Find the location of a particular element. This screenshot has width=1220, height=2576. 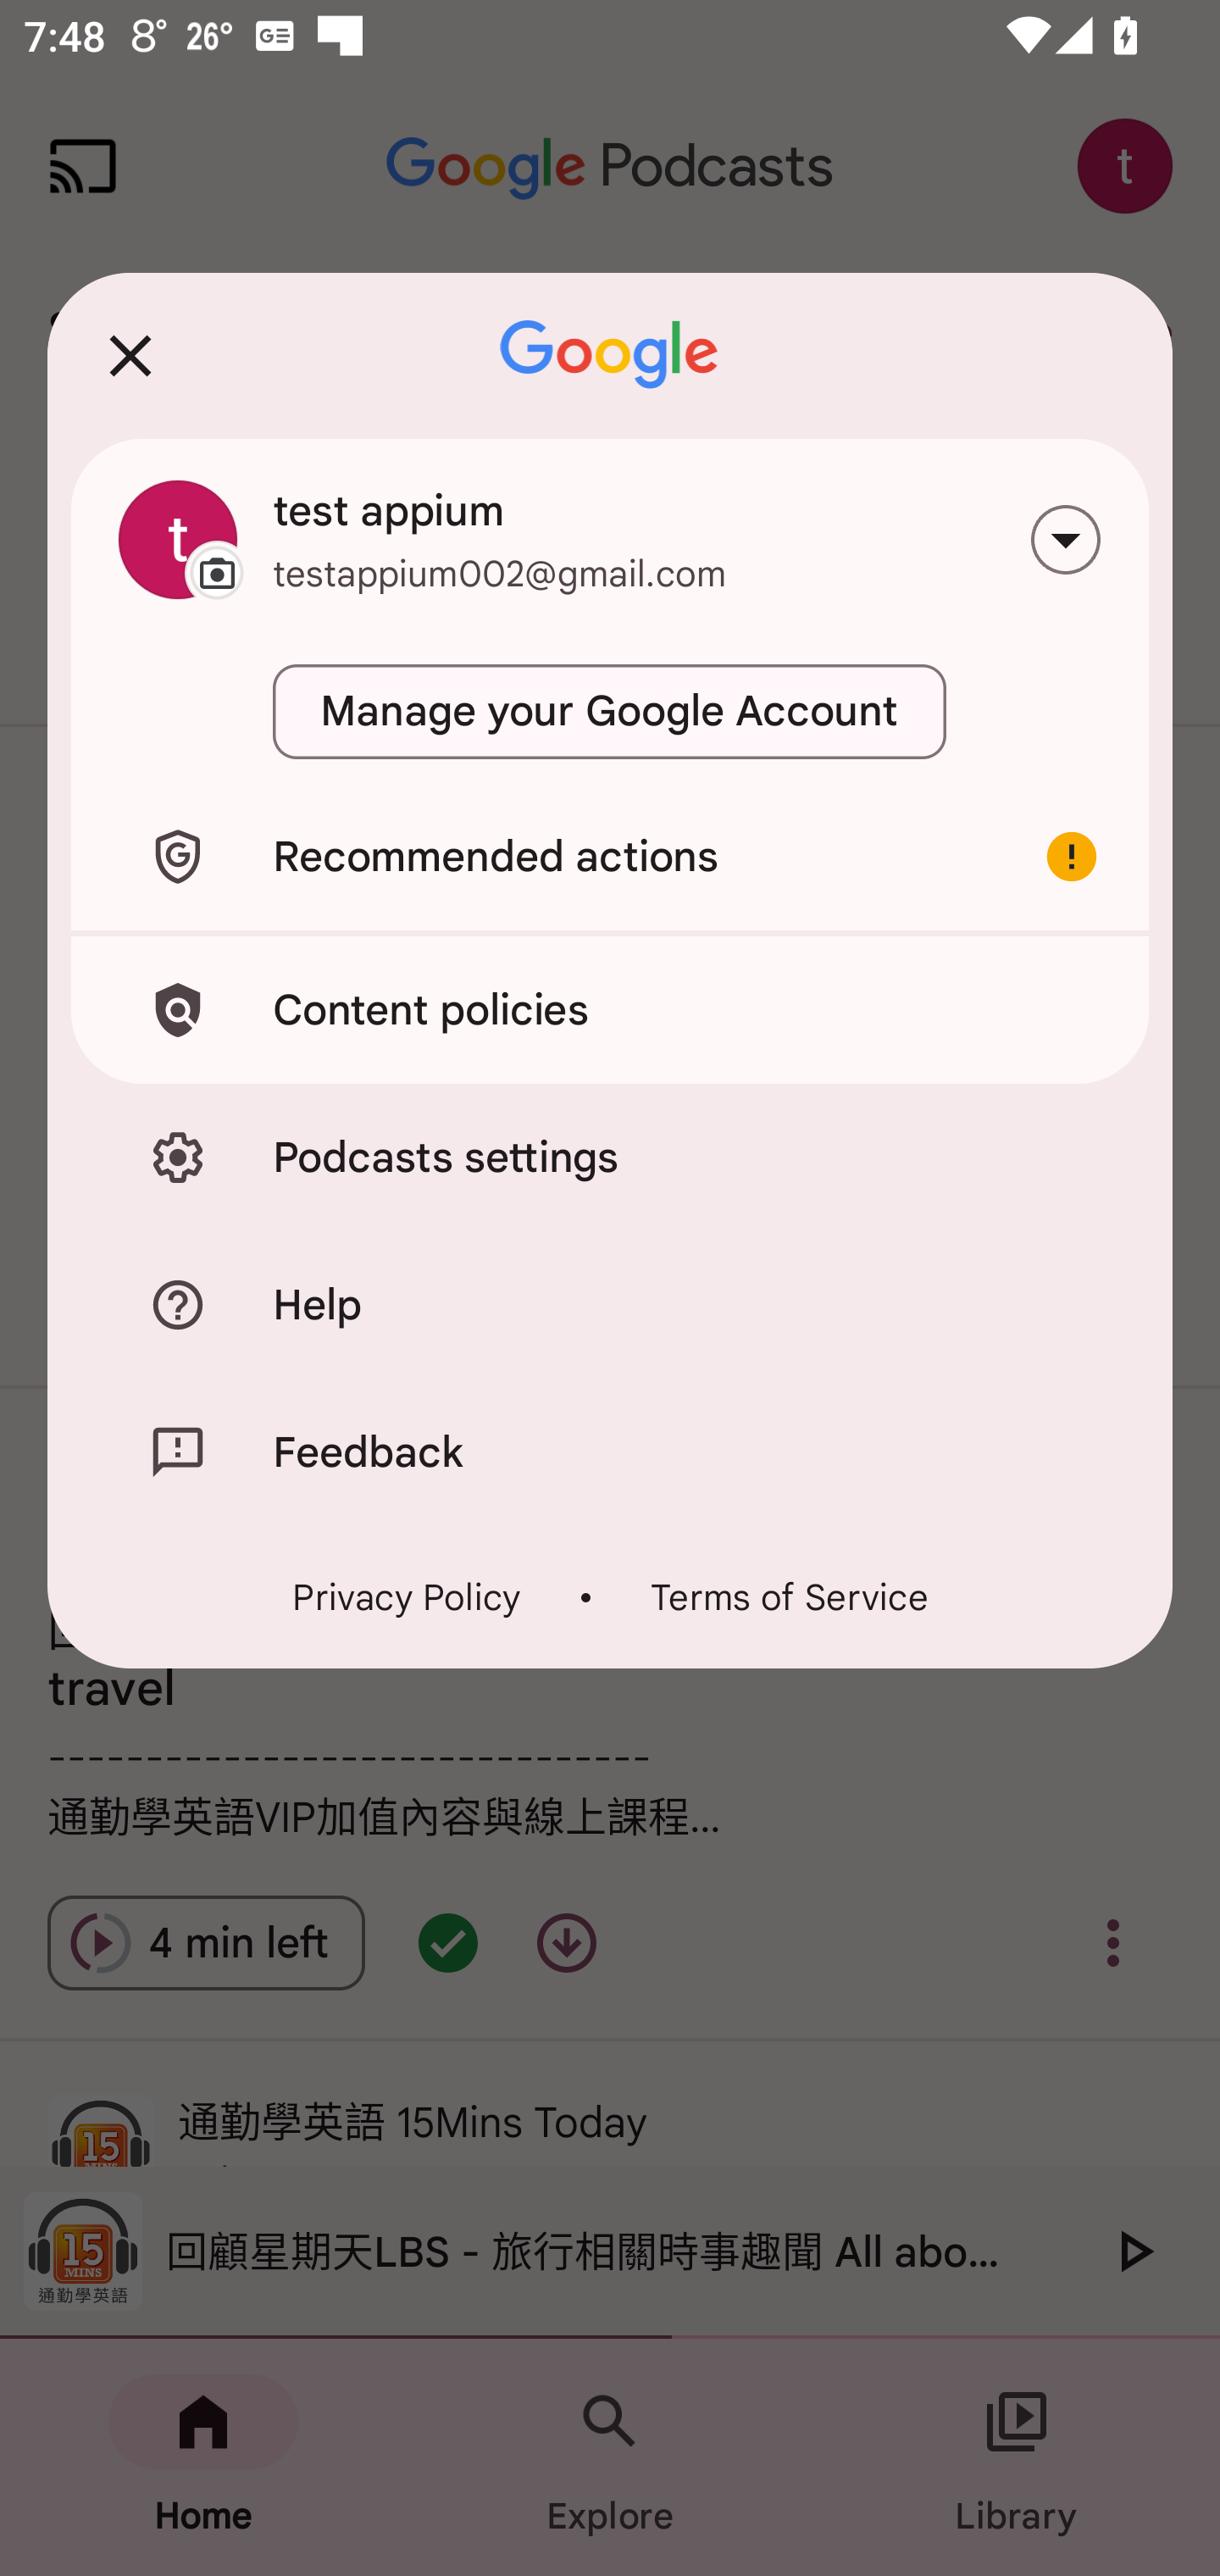

Manage your Google Account is located at coordinates (610, 712).